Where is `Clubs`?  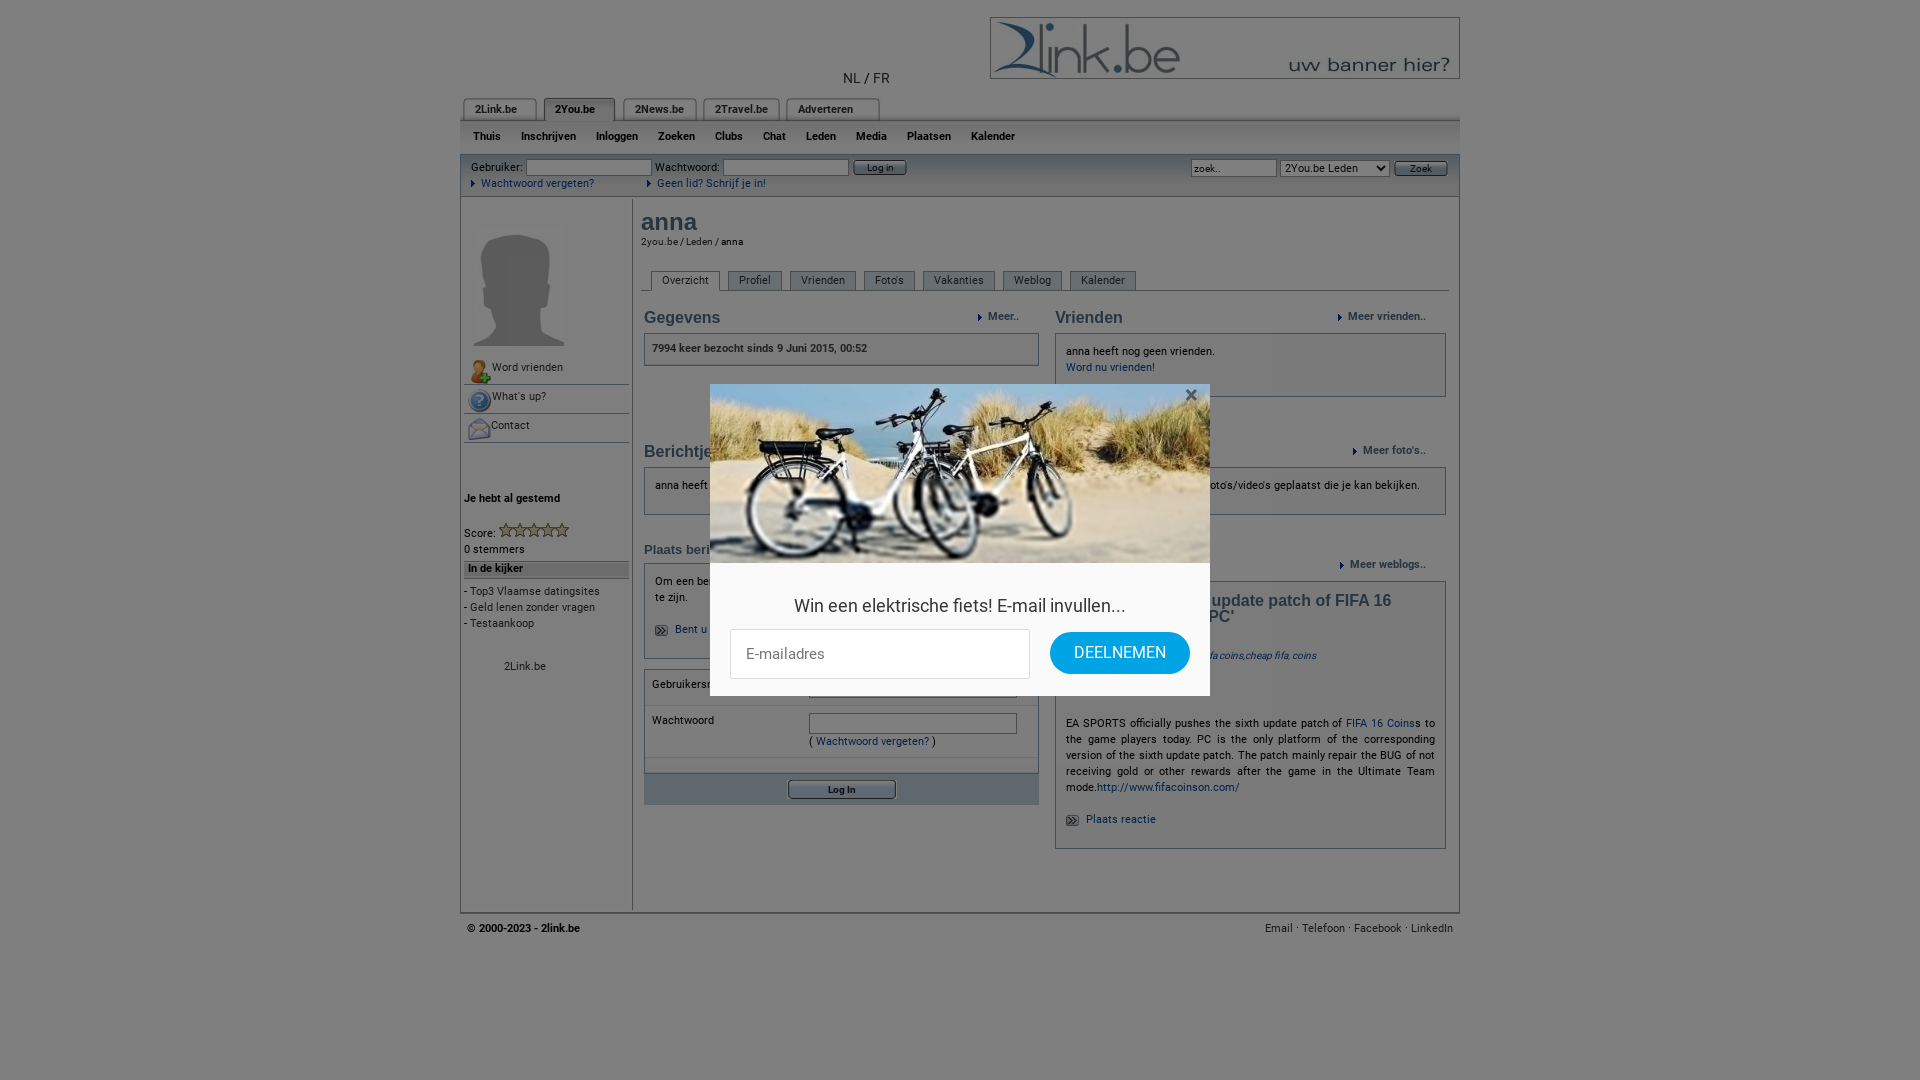 Clubs is located at coordinates (729, 136).